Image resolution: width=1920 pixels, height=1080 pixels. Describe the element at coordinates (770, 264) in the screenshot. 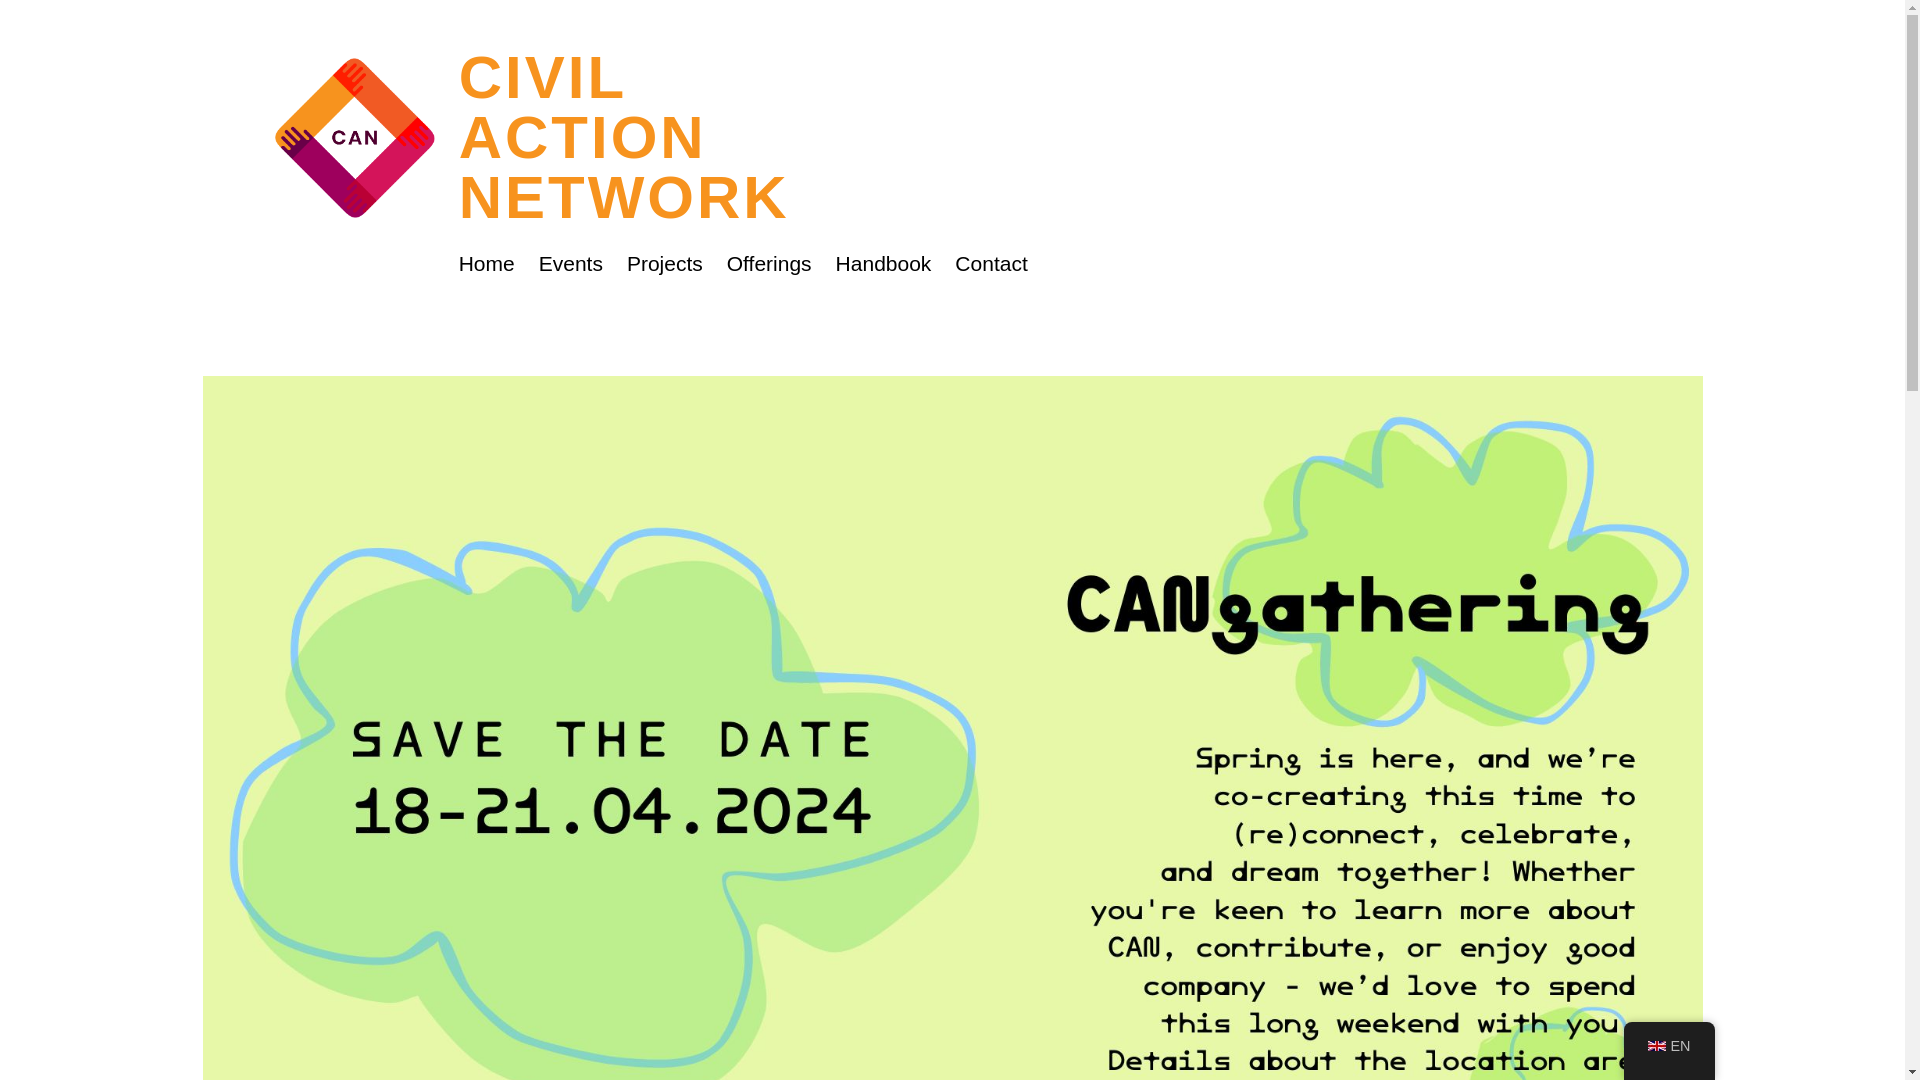

I see `Offerings` at that location.